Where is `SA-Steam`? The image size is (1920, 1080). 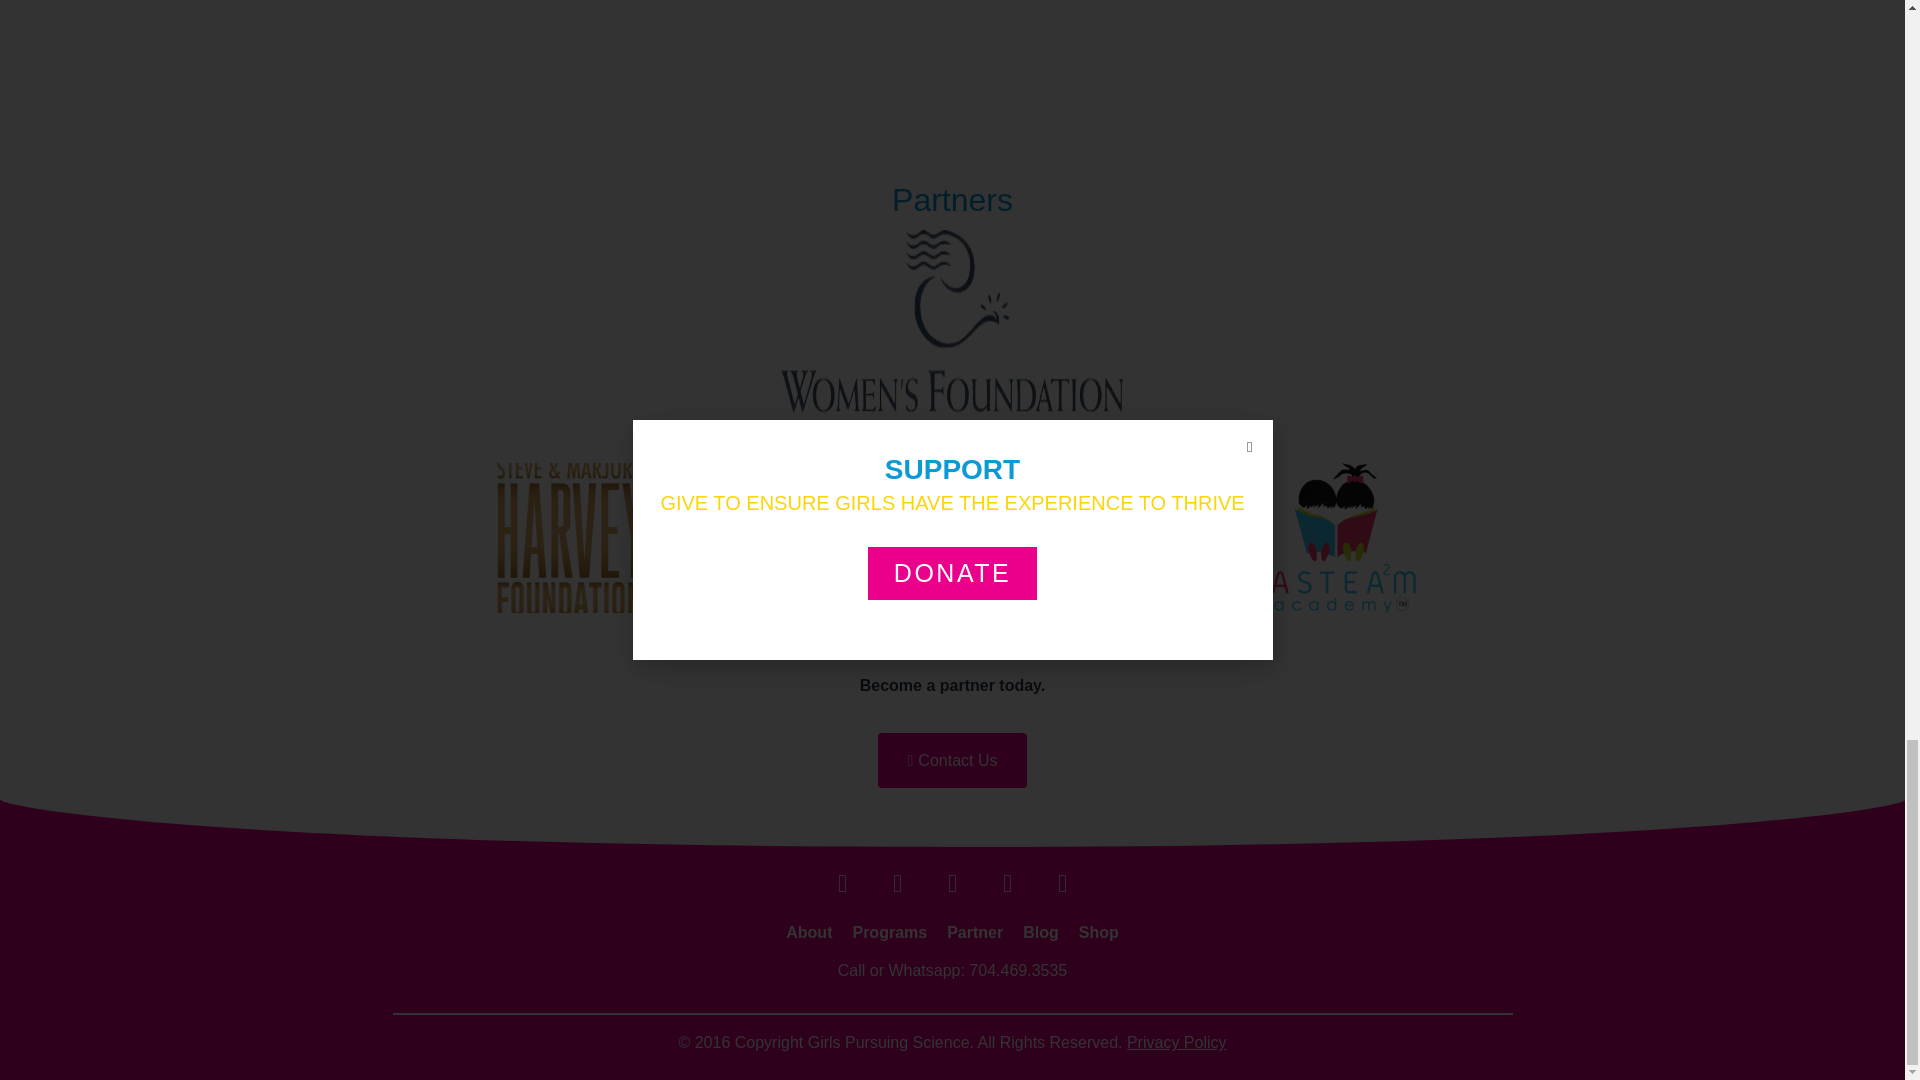 SA-Steam is located at coordinates (1332, 538).